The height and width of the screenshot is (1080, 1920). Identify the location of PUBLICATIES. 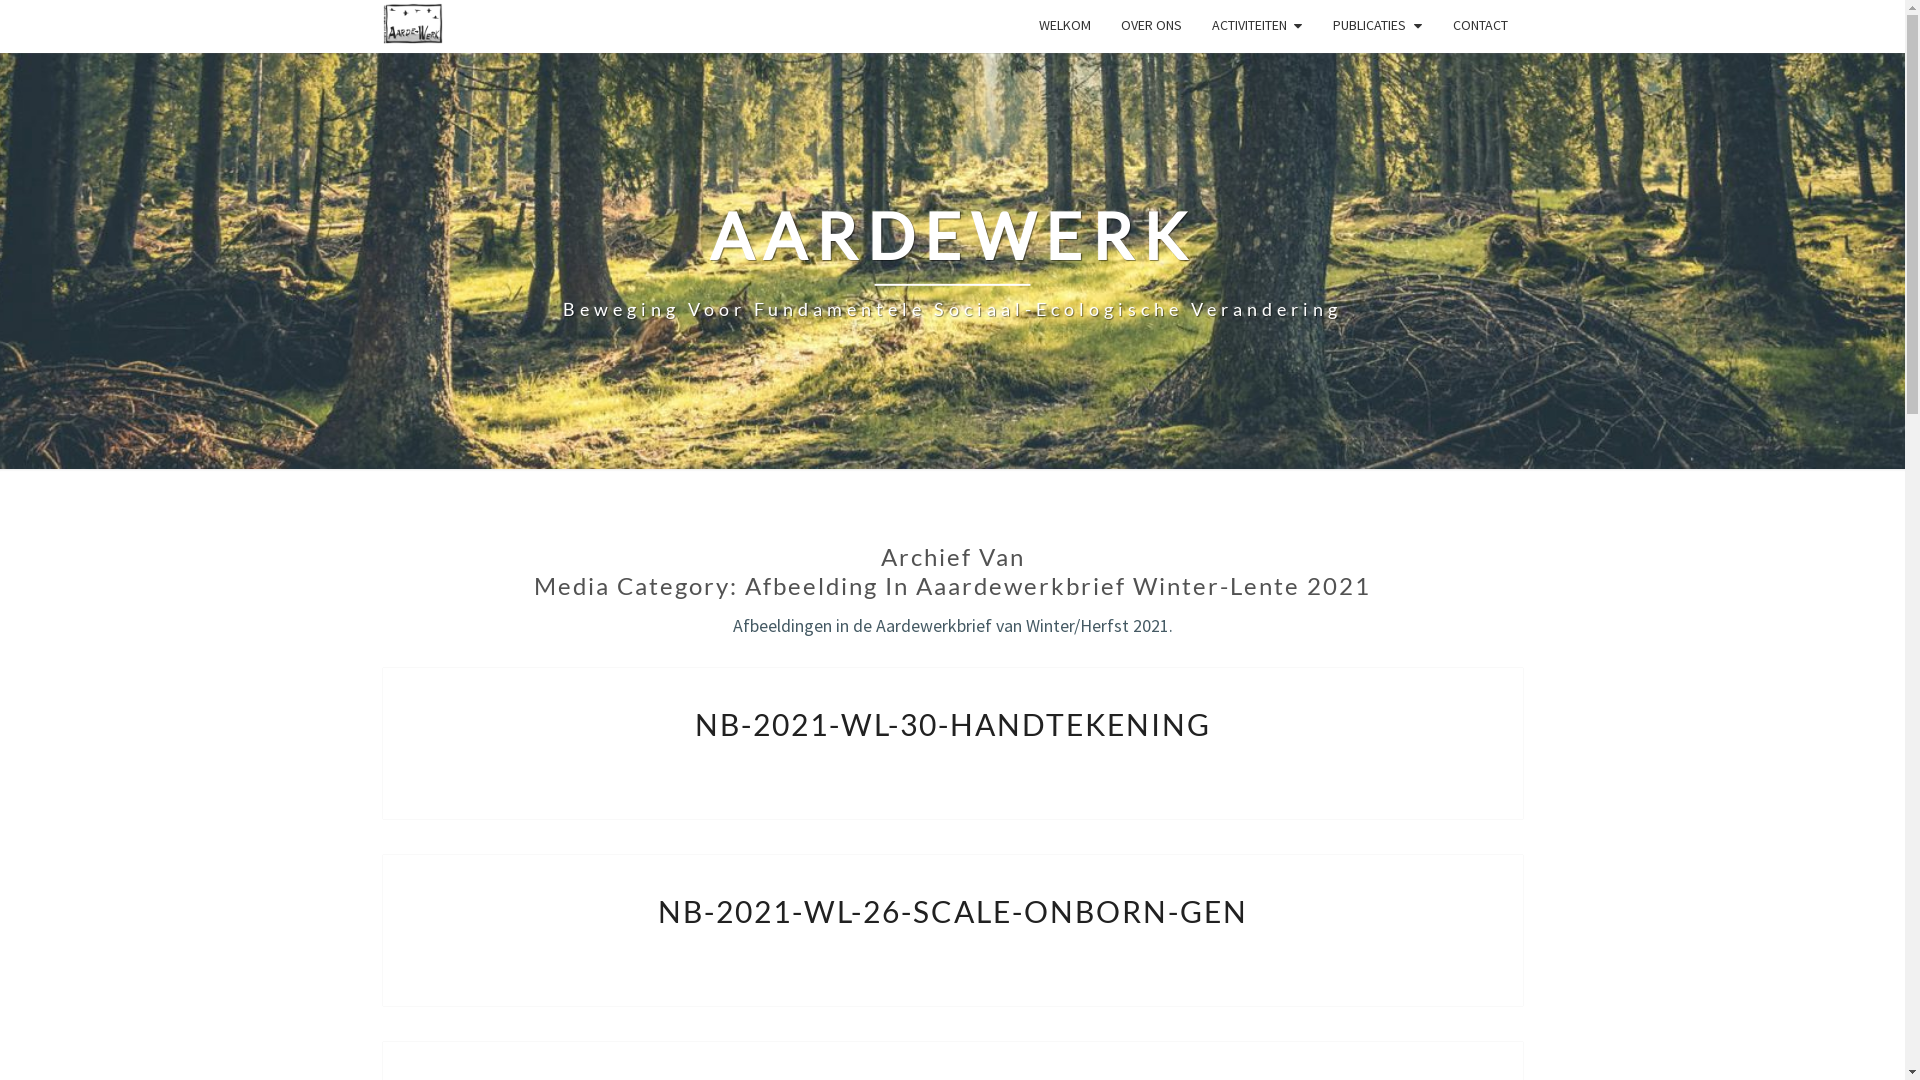
(1378, 26).